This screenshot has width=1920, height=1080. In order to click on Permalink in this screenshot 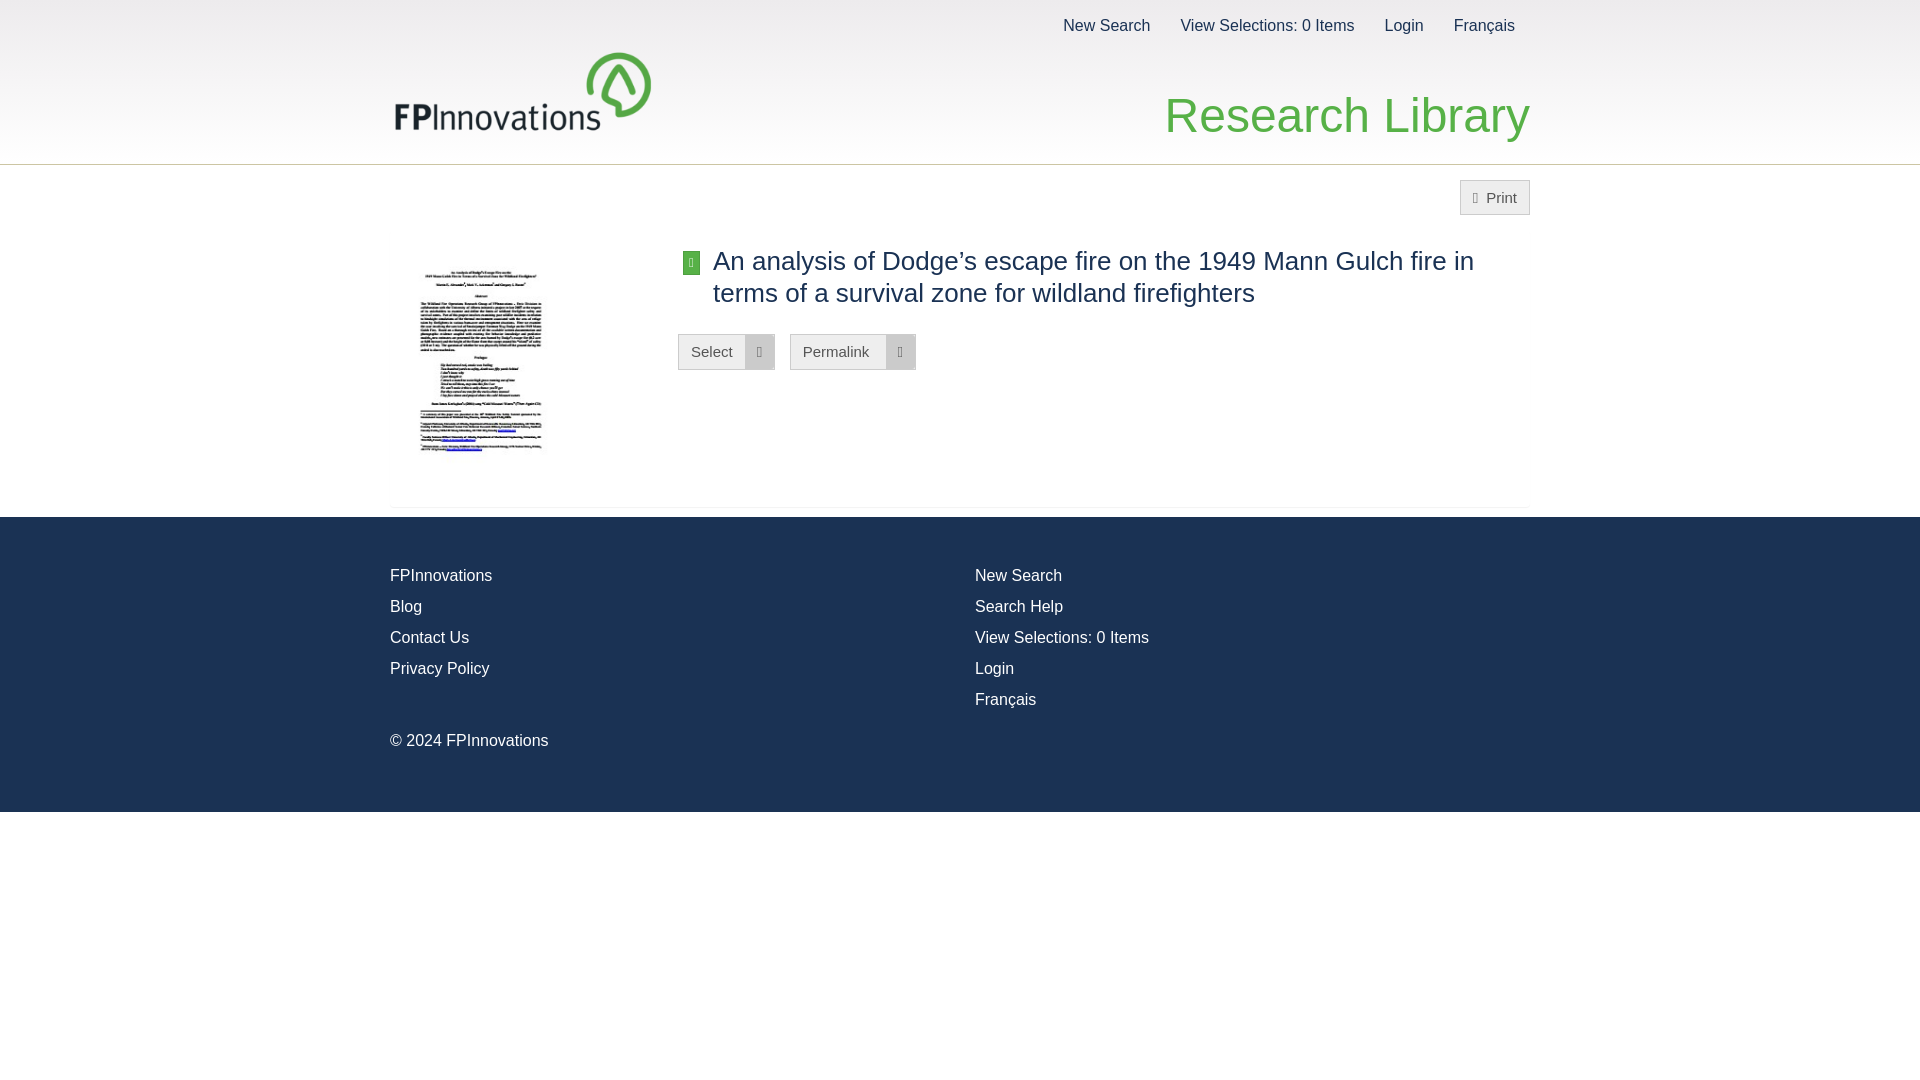, I will do `click(852, 351)`.